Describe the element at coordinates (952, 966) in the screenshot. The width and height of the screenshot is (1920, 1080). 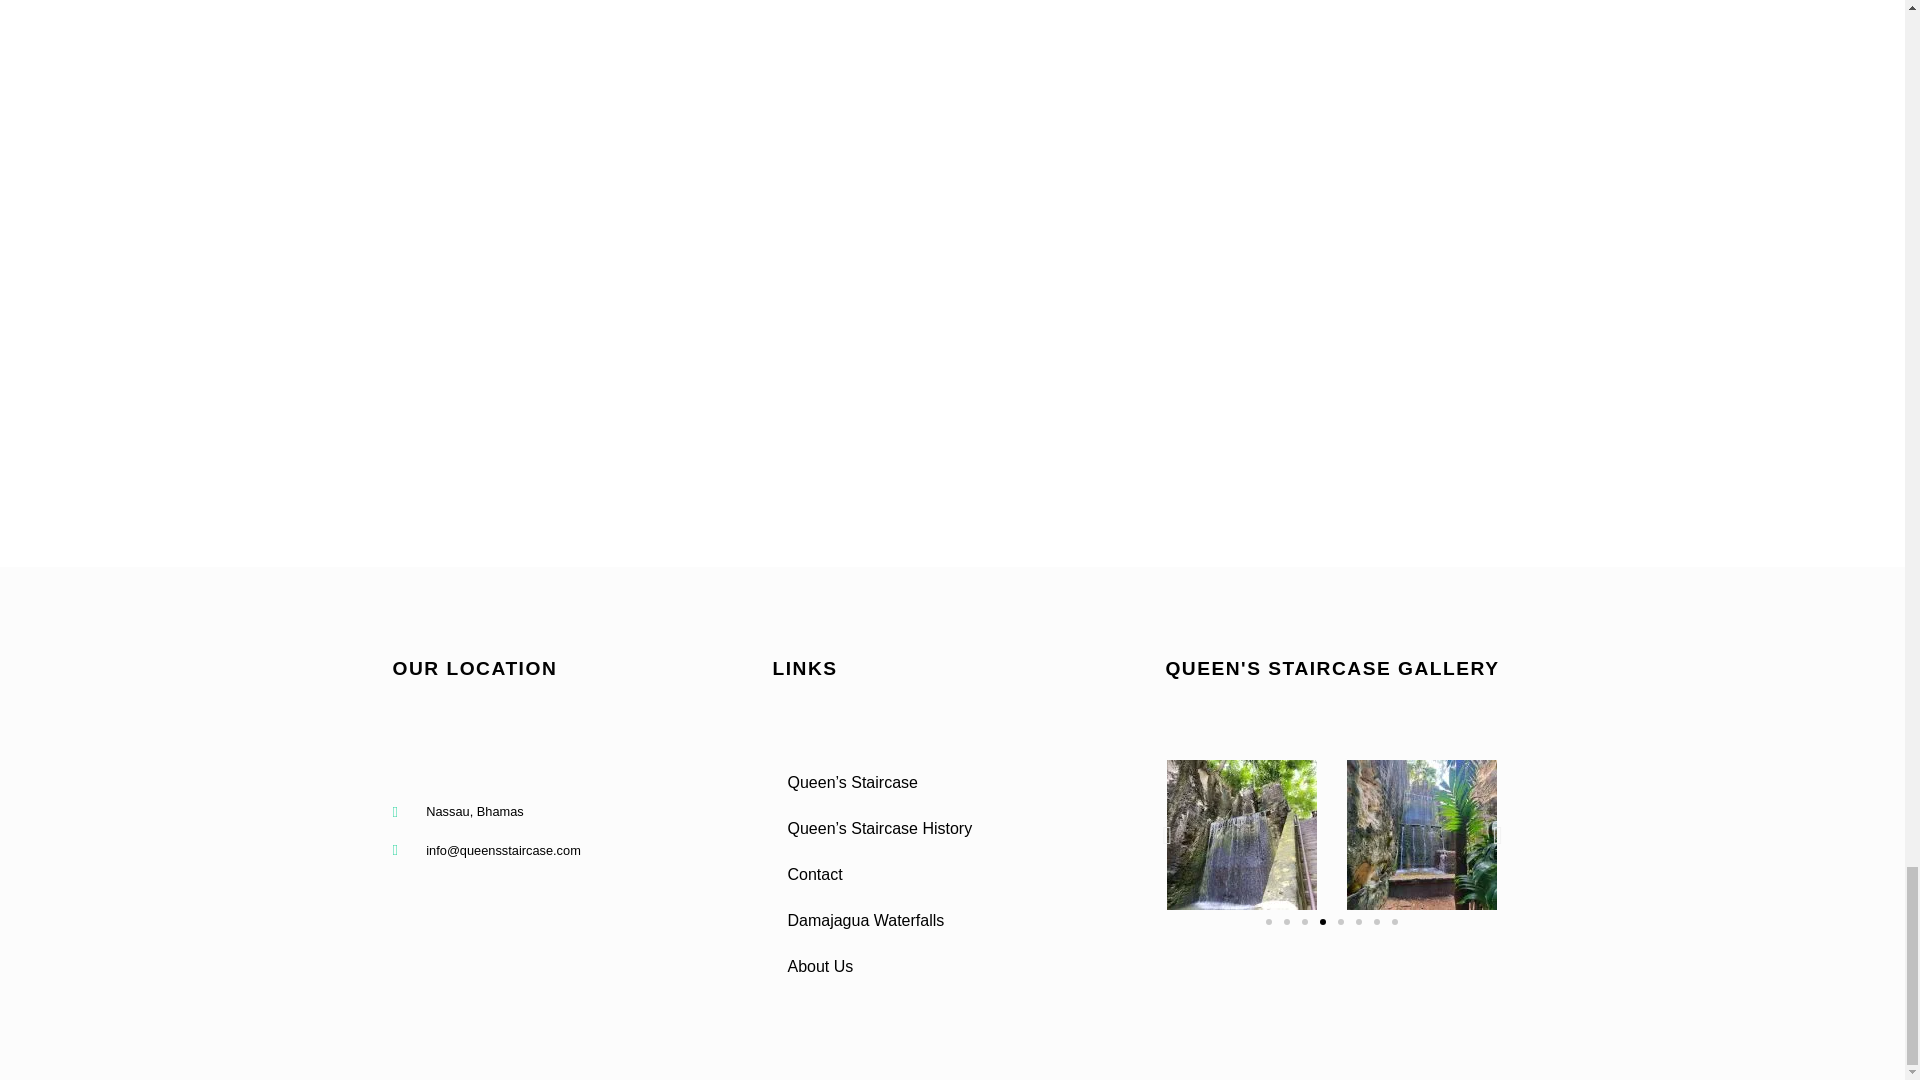
I see `About Us` at that location.